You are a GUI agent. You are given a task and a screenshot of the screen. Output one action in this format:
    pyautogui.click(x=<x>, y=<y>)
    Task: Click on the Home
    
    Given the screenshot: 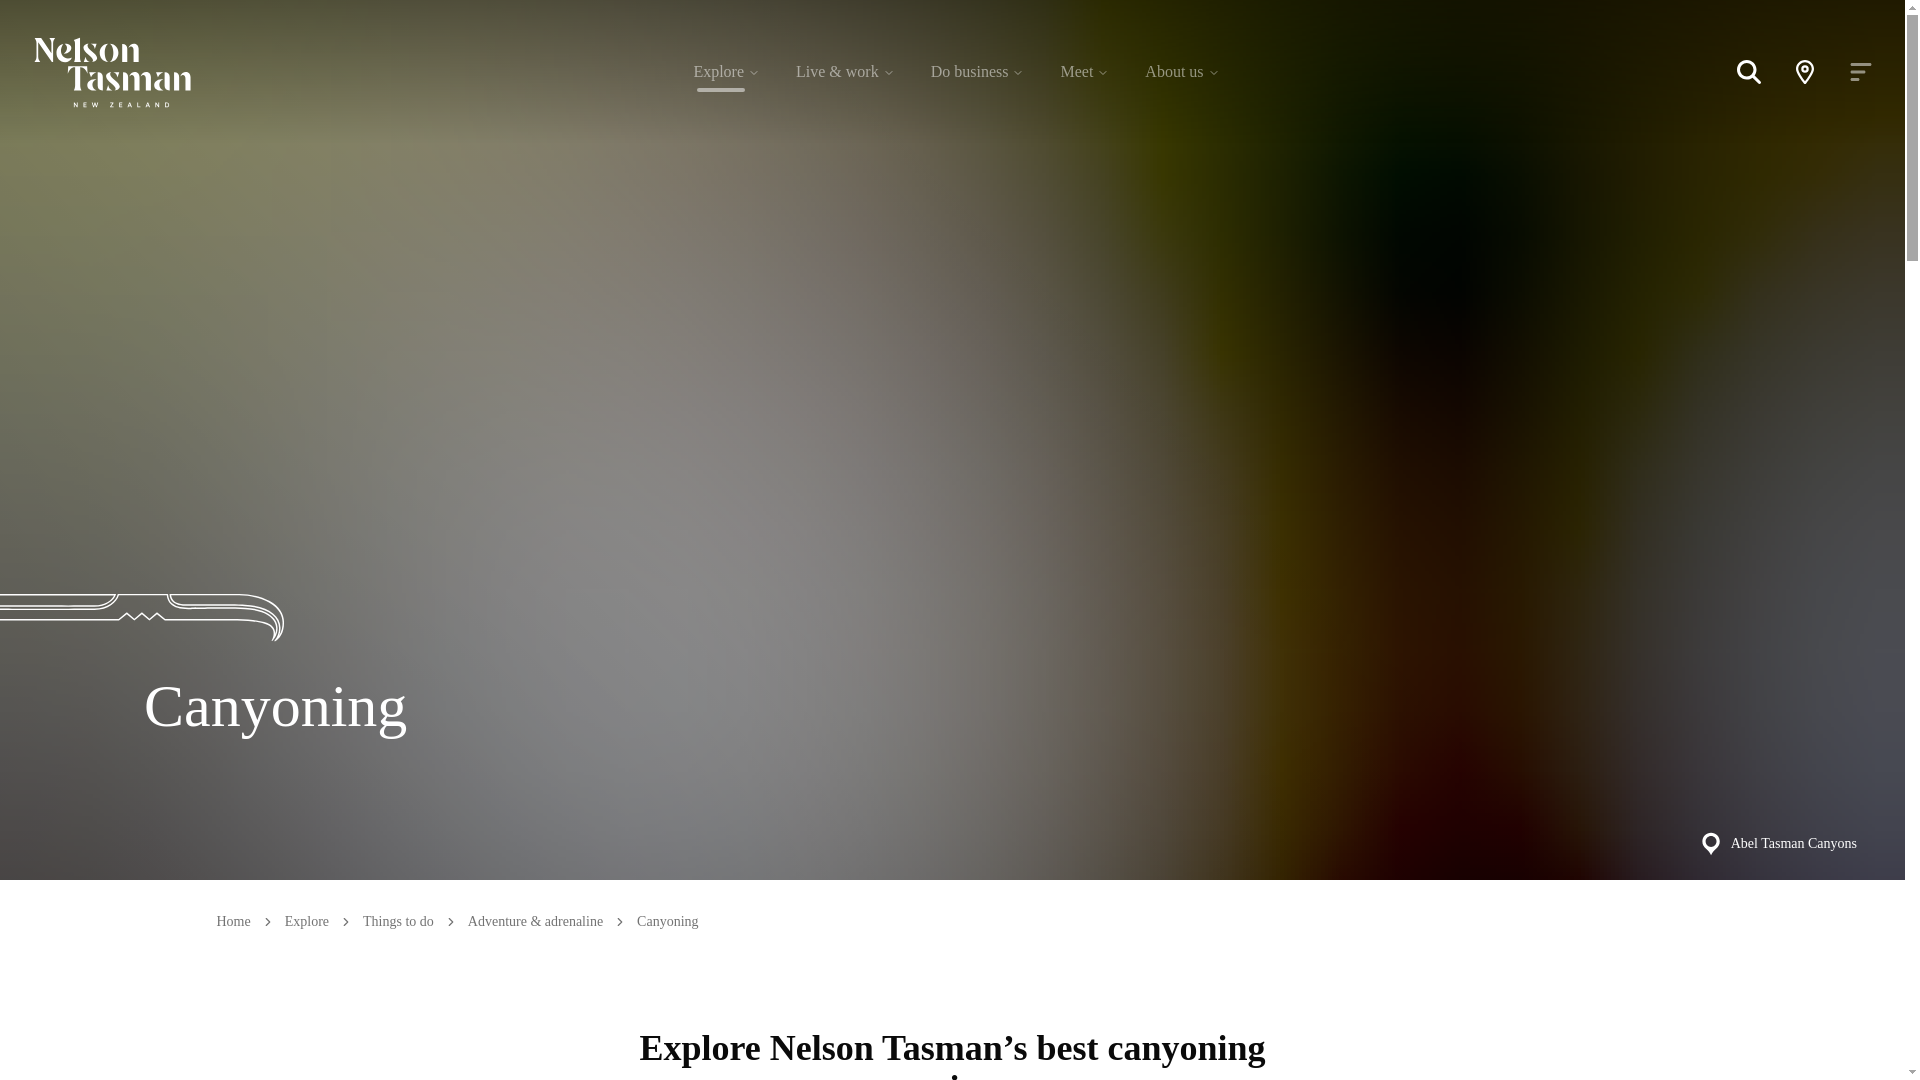 What is the action you would take?
    pyautogui.click(x=232, y=922)
    